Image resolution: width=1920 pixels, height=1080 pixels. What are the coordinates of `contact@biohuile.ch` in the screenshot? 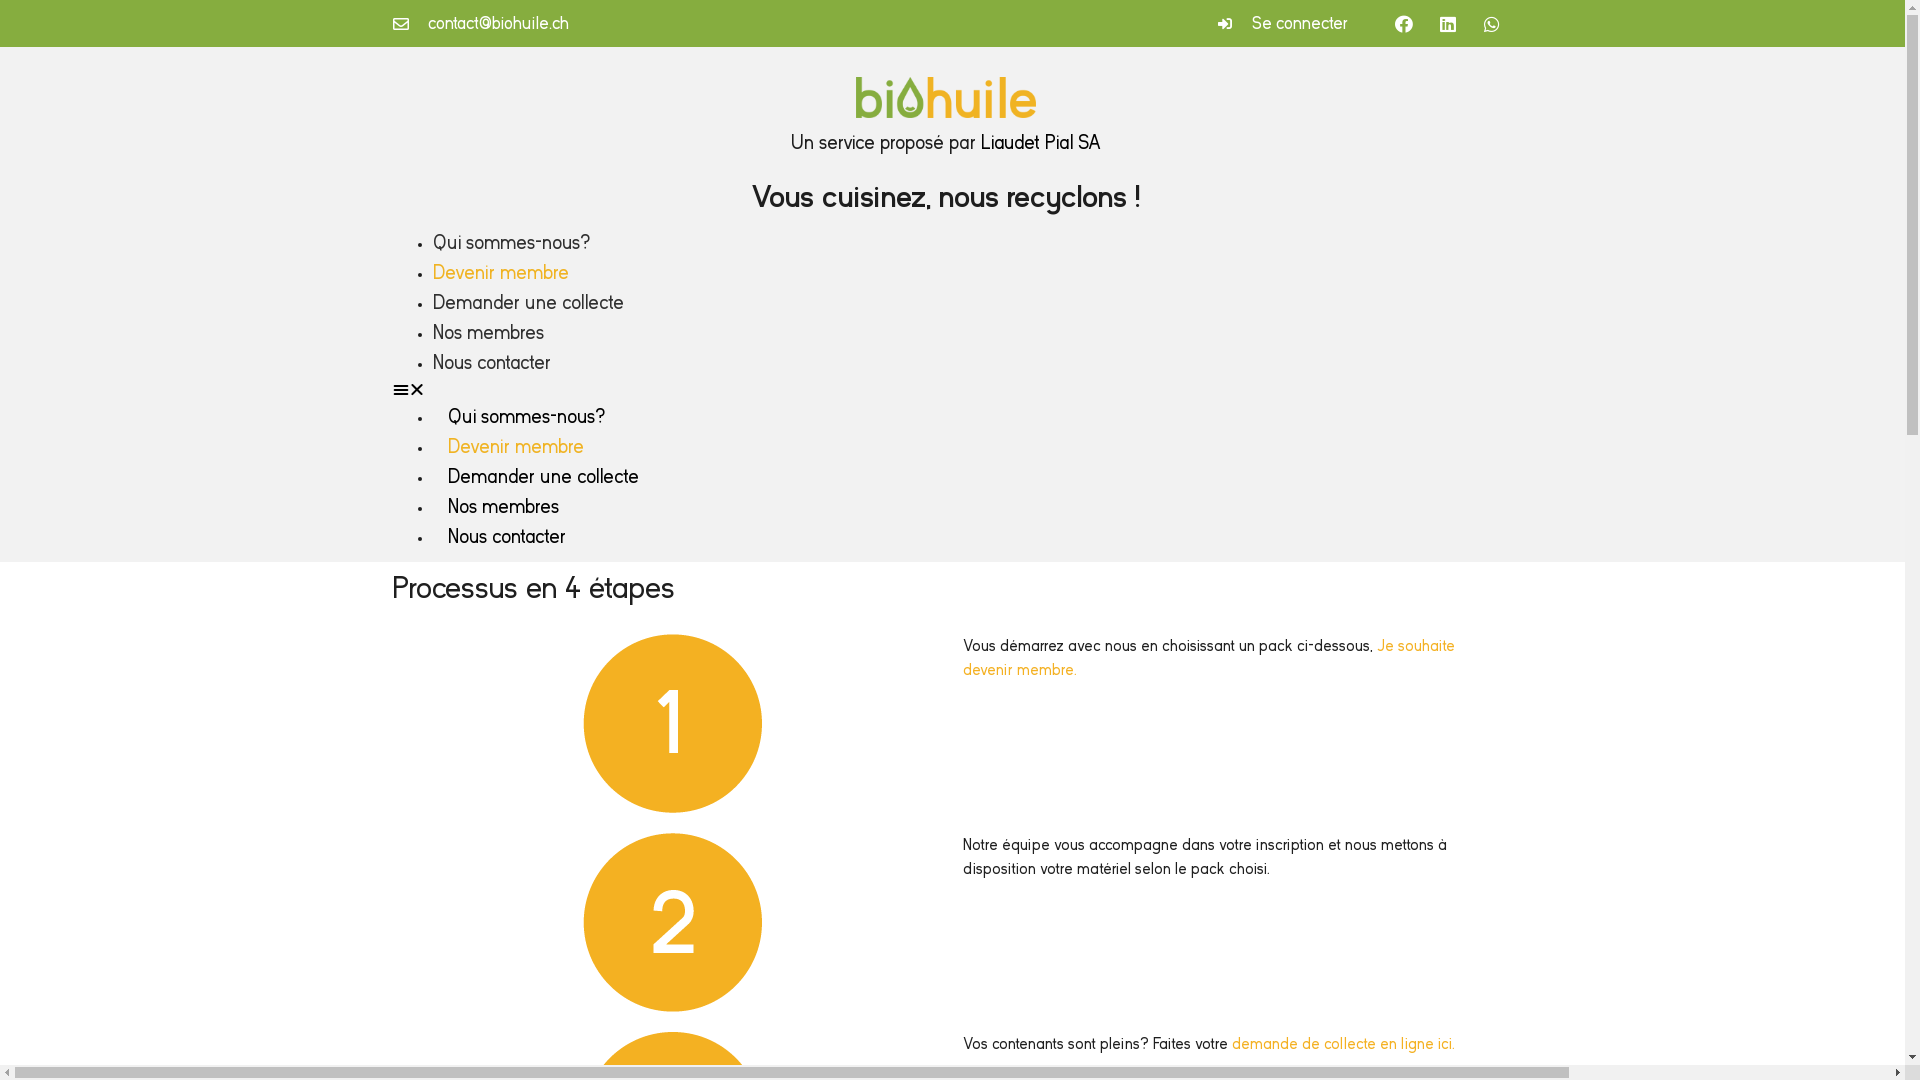 It's located at (480, 24).